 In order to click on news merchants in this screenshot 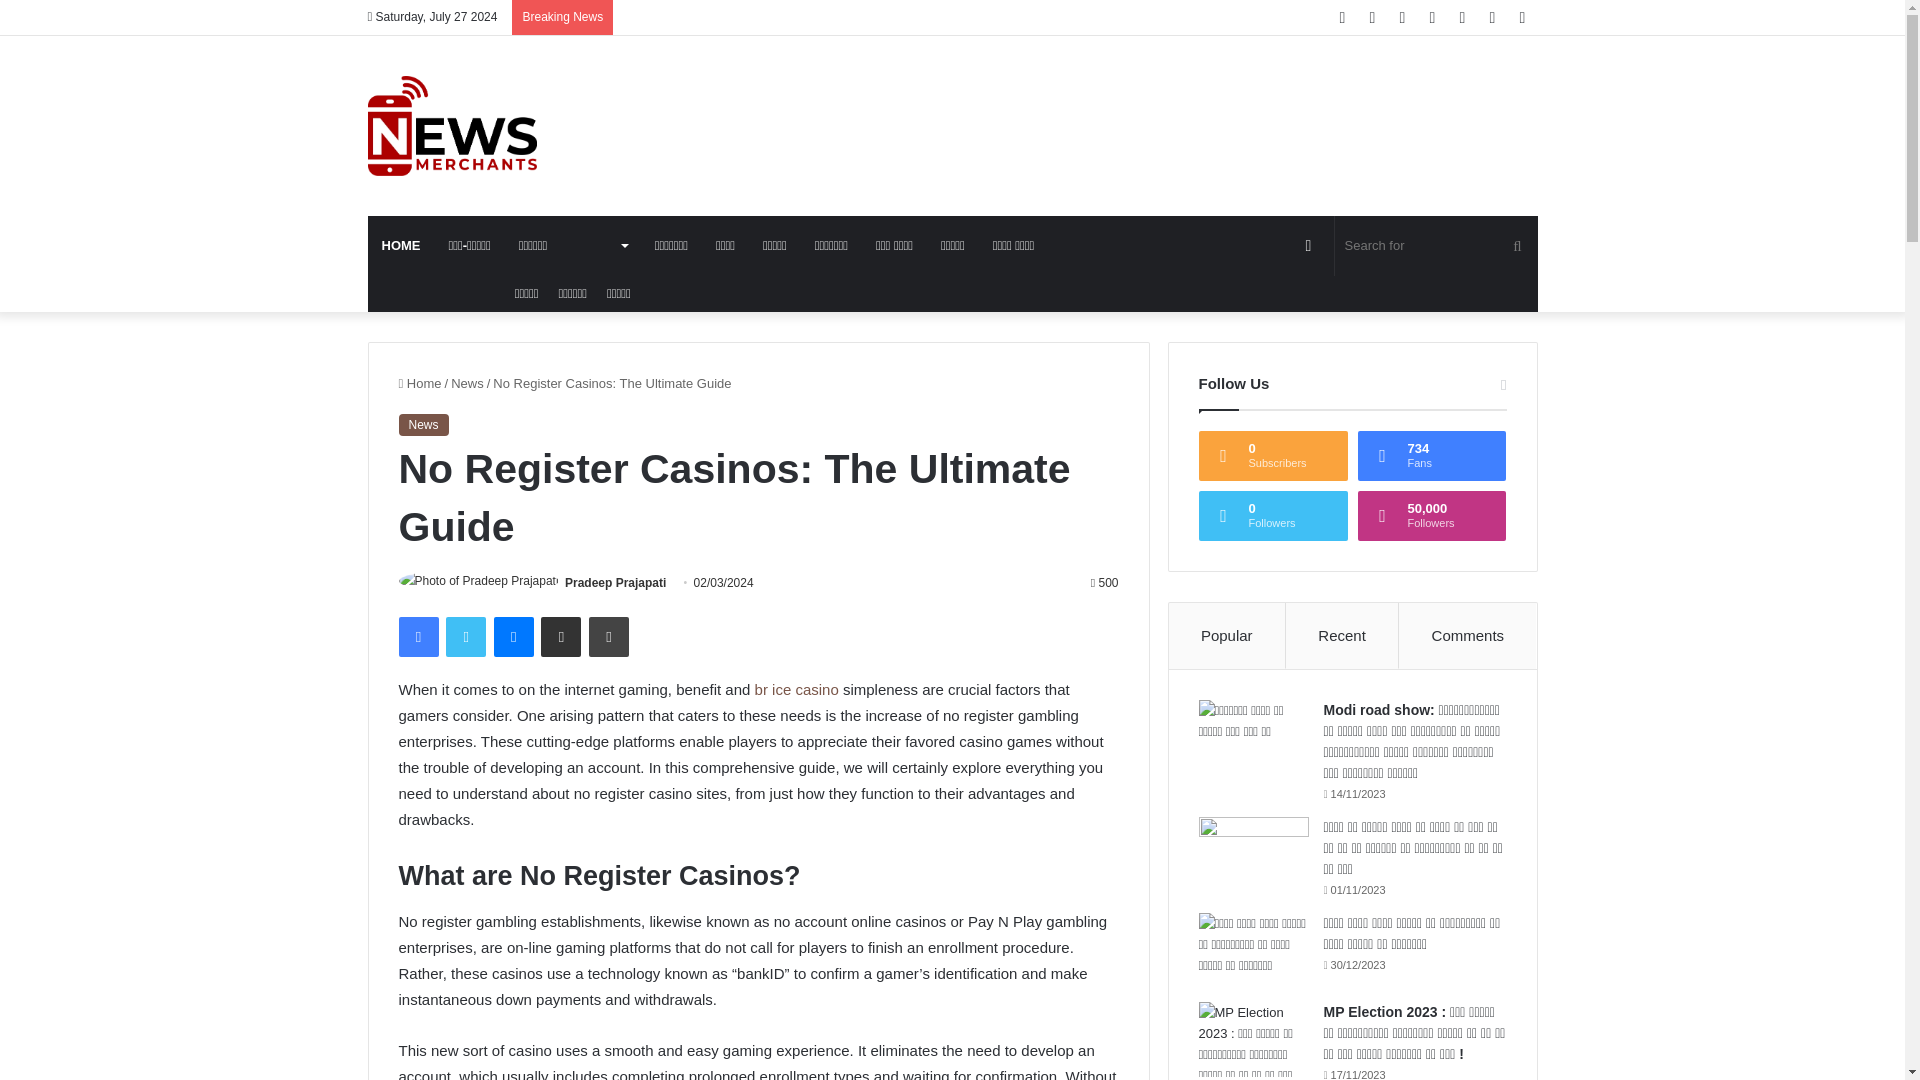, I will do `click(452, 126)`.